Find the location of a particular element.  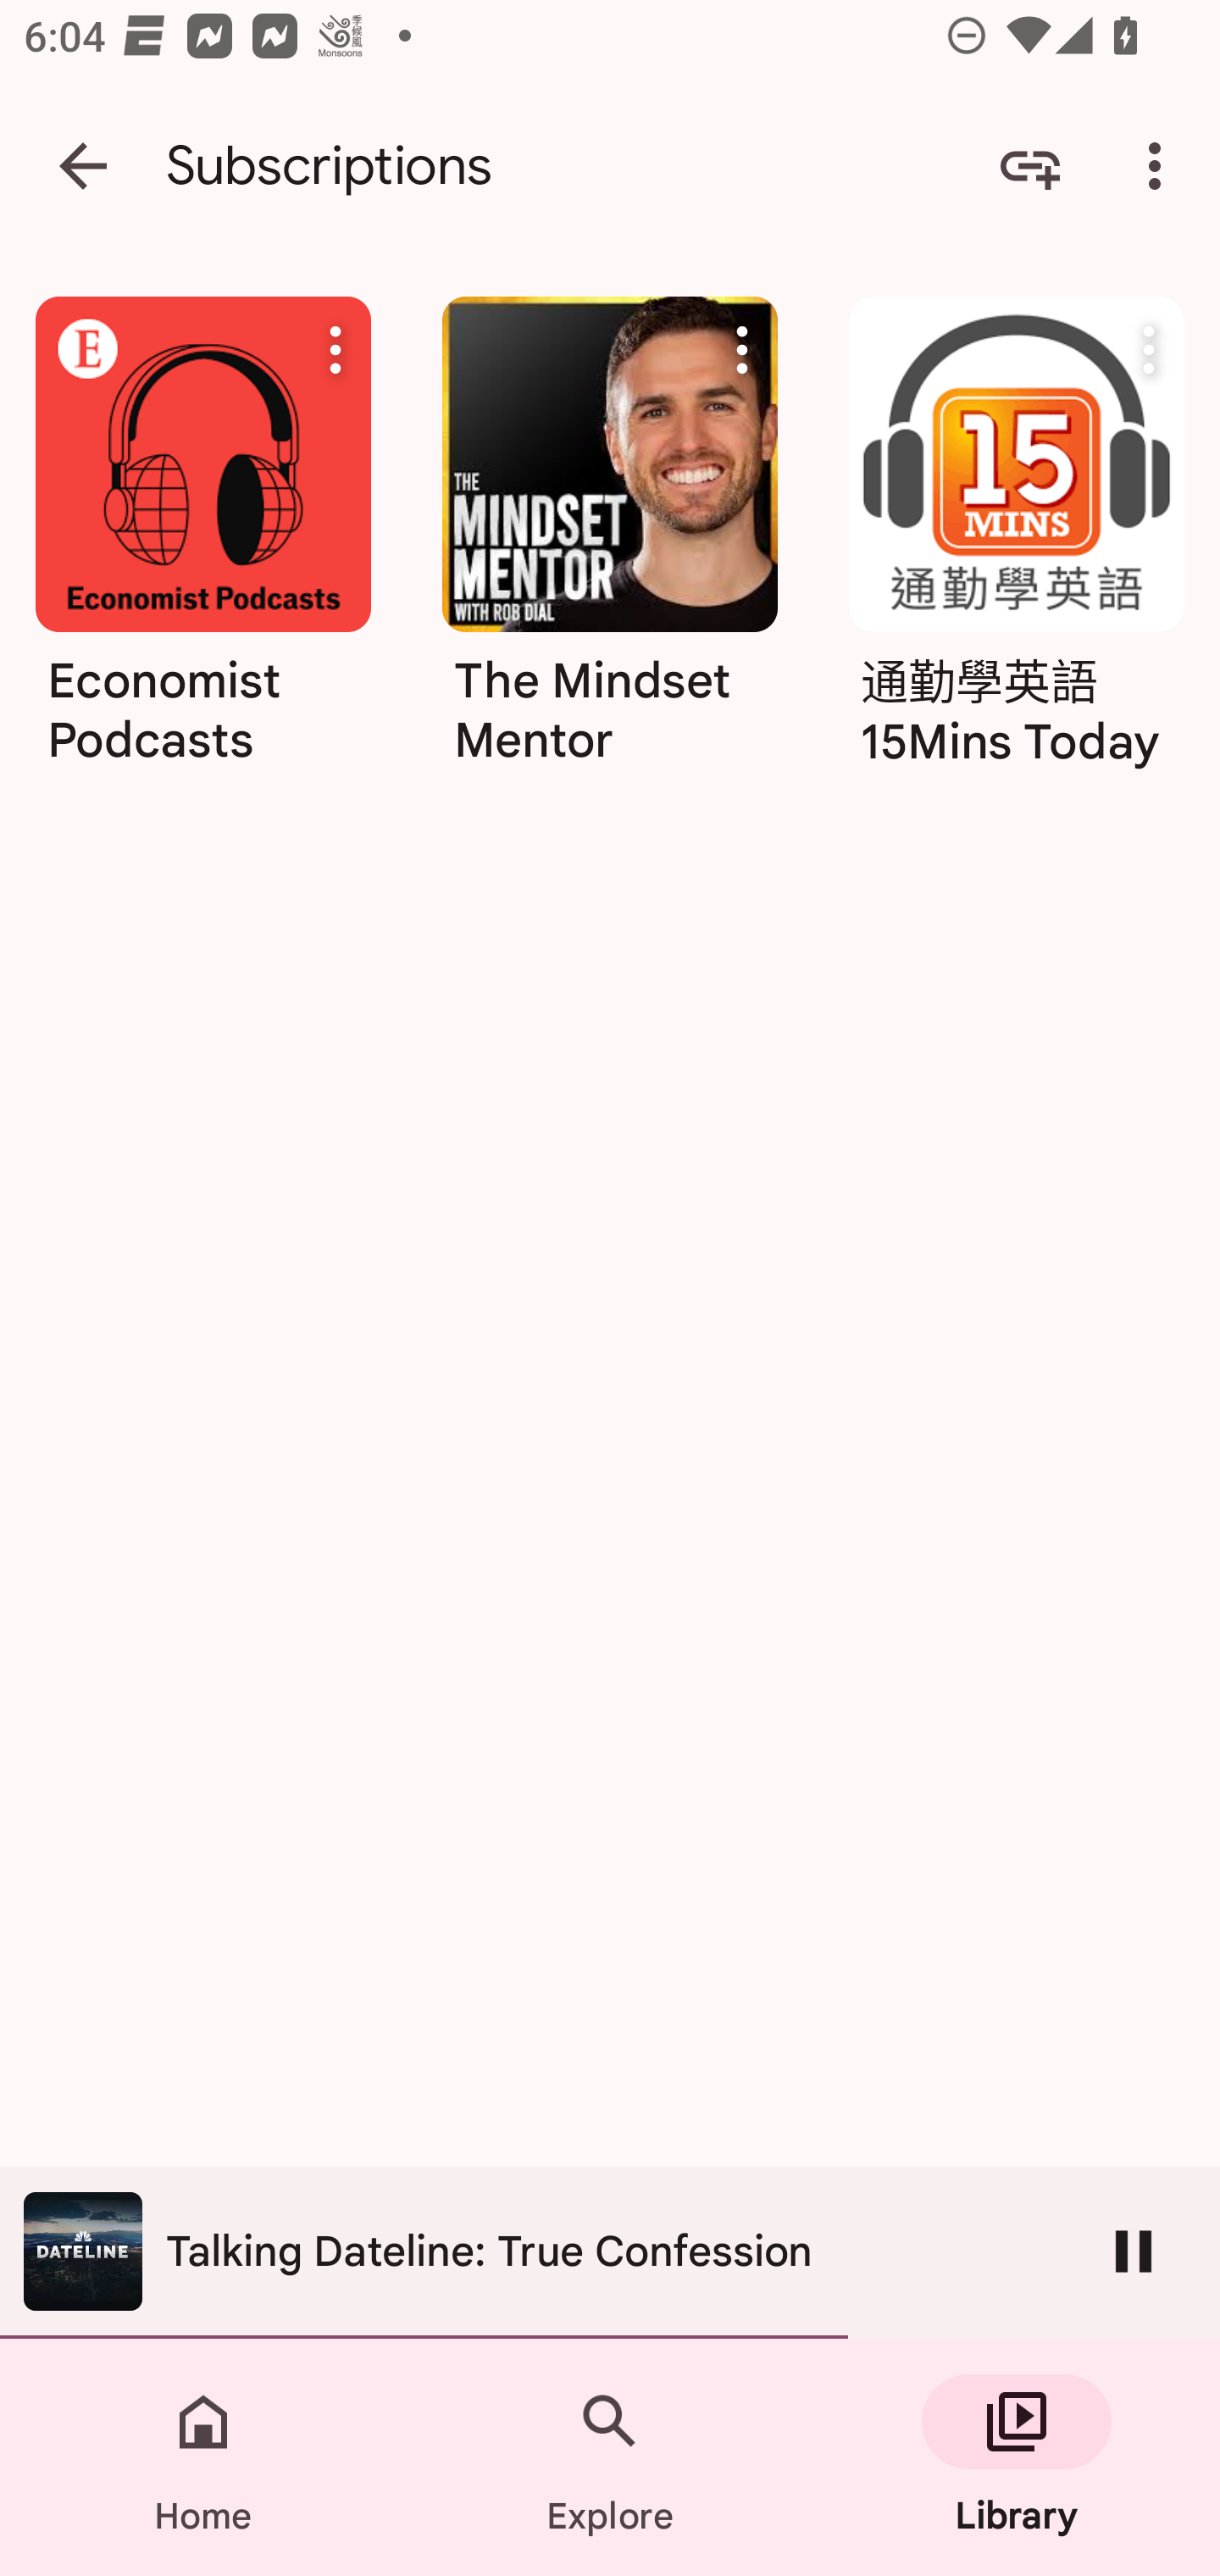

Explore is located at coordinates (610, 2457).